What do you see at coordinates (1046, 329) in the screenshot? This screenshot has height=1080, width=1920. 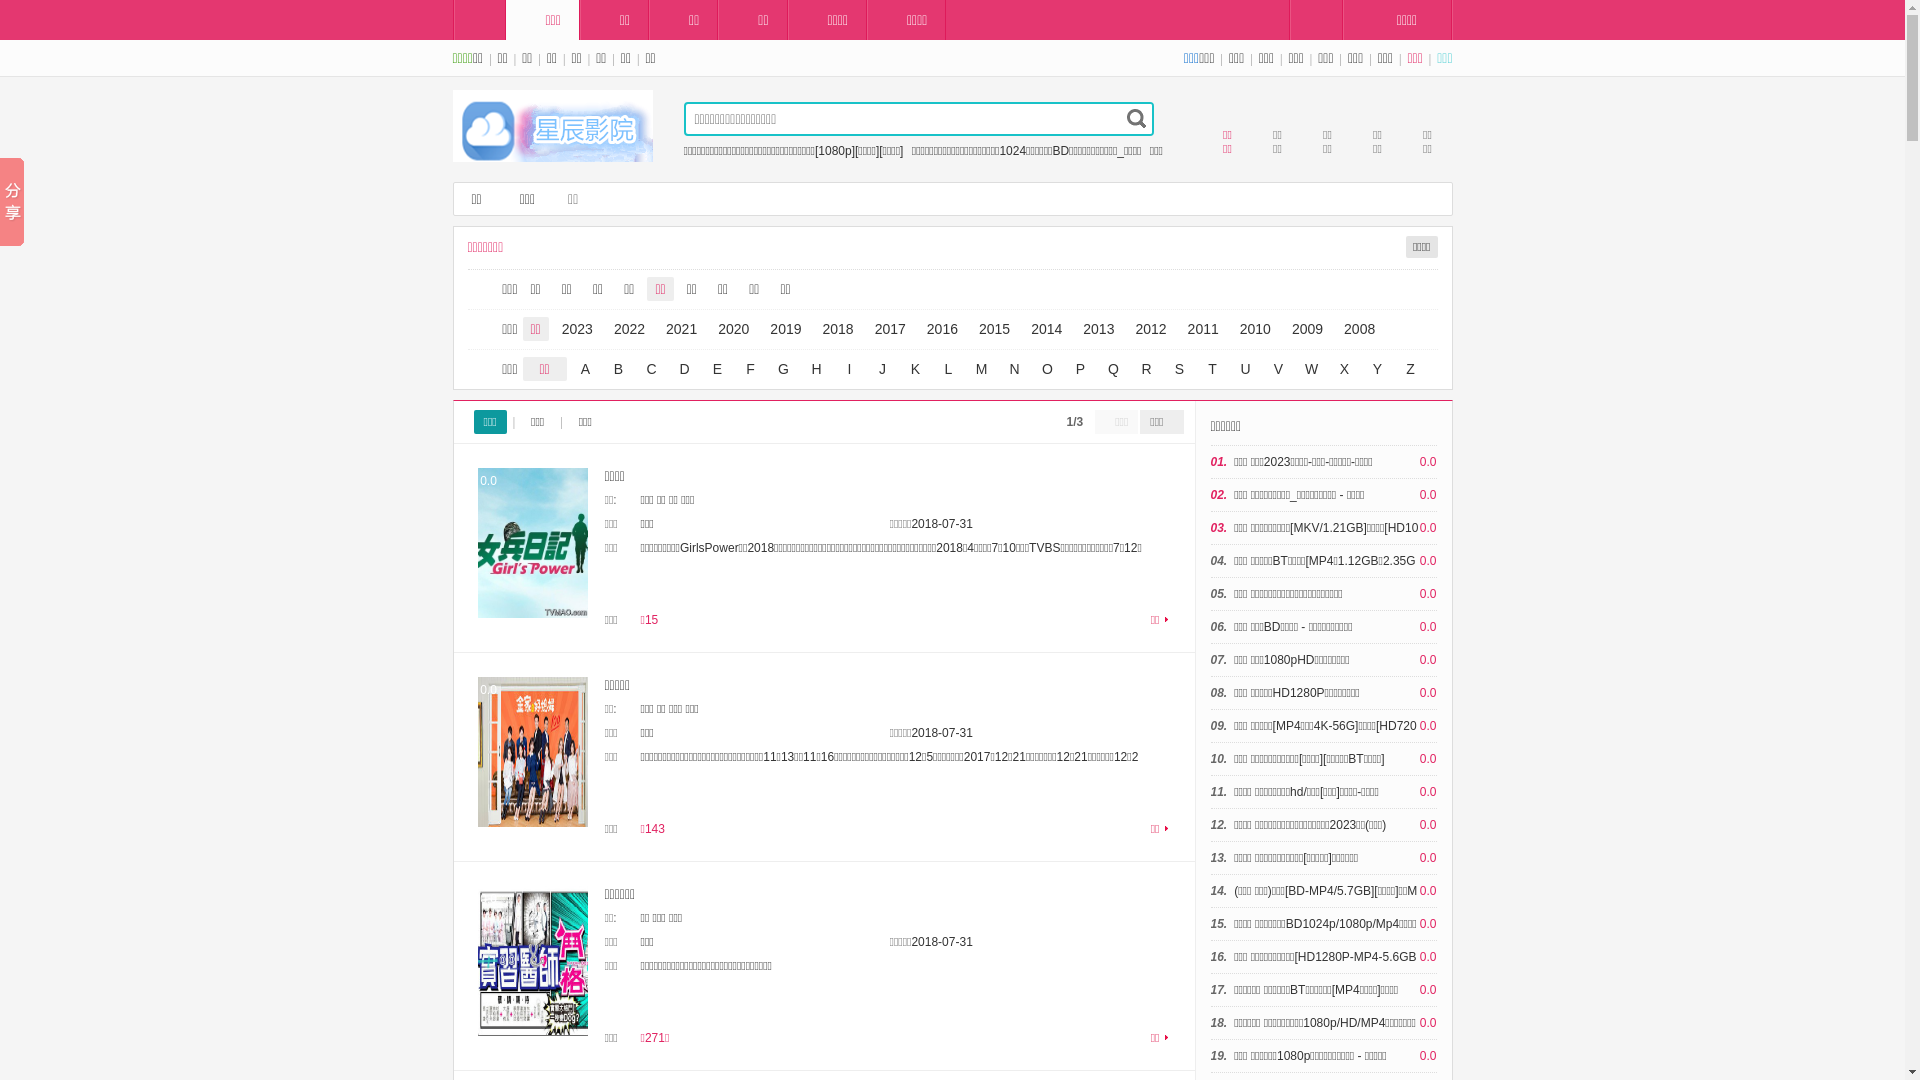 I see `2014` at bounding box center [1046, 329].